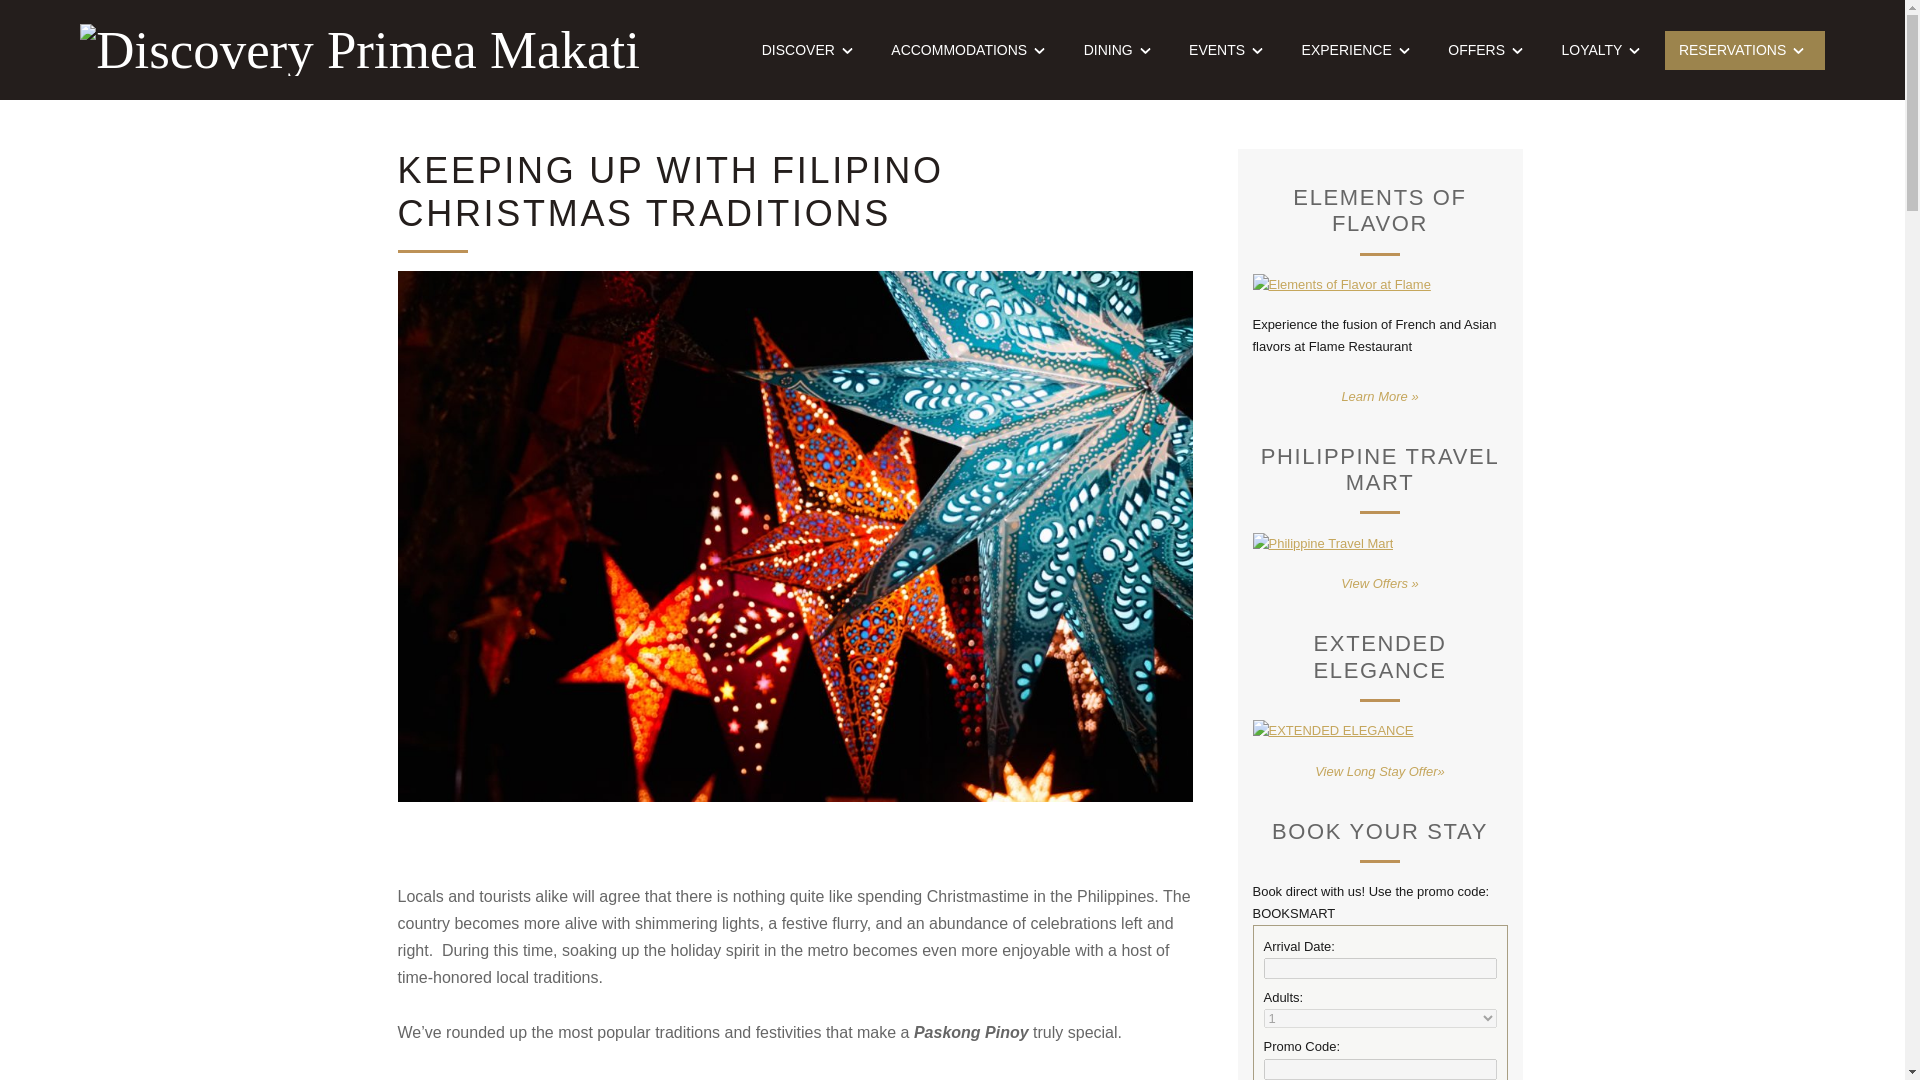 This screenshot has height=1080, width=1920. I want to click on ELEMENTS OF FLAVOR, so click(1340, 284).